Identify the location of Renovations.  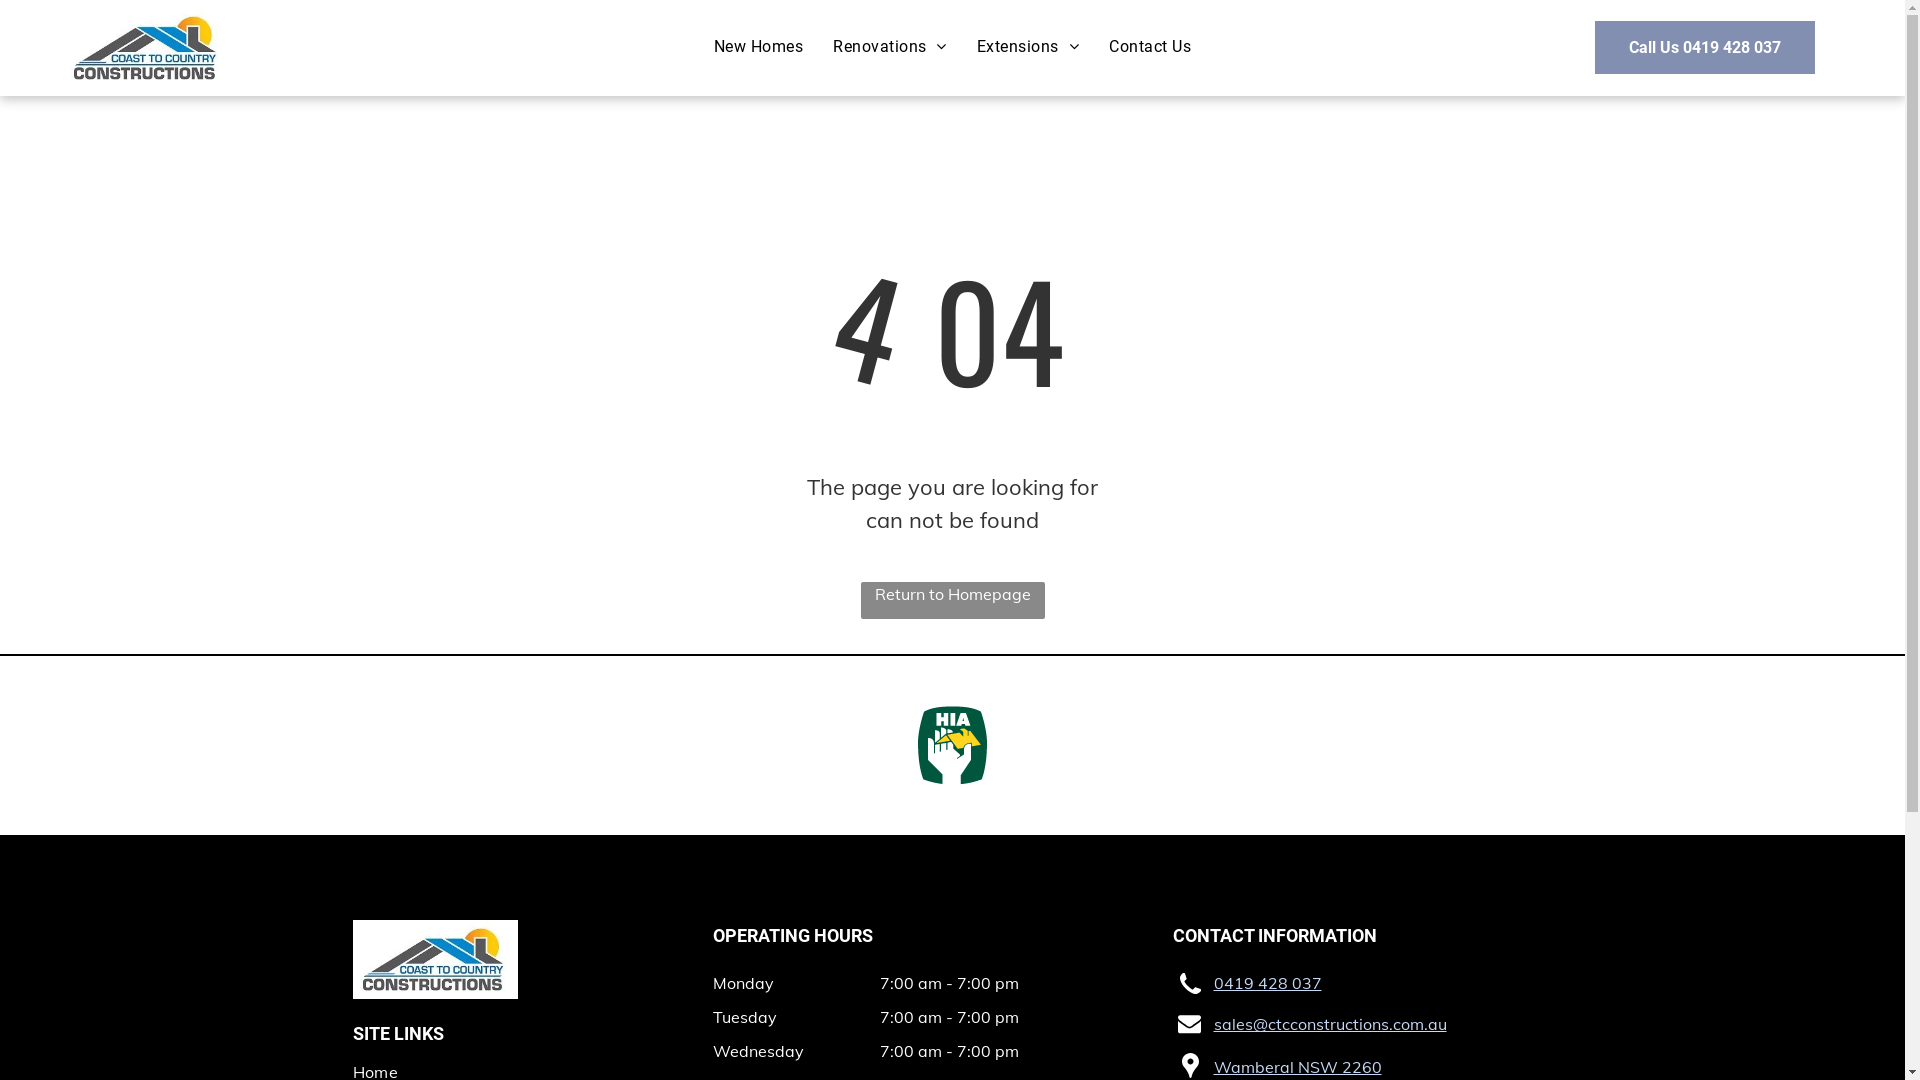
(890, 47).